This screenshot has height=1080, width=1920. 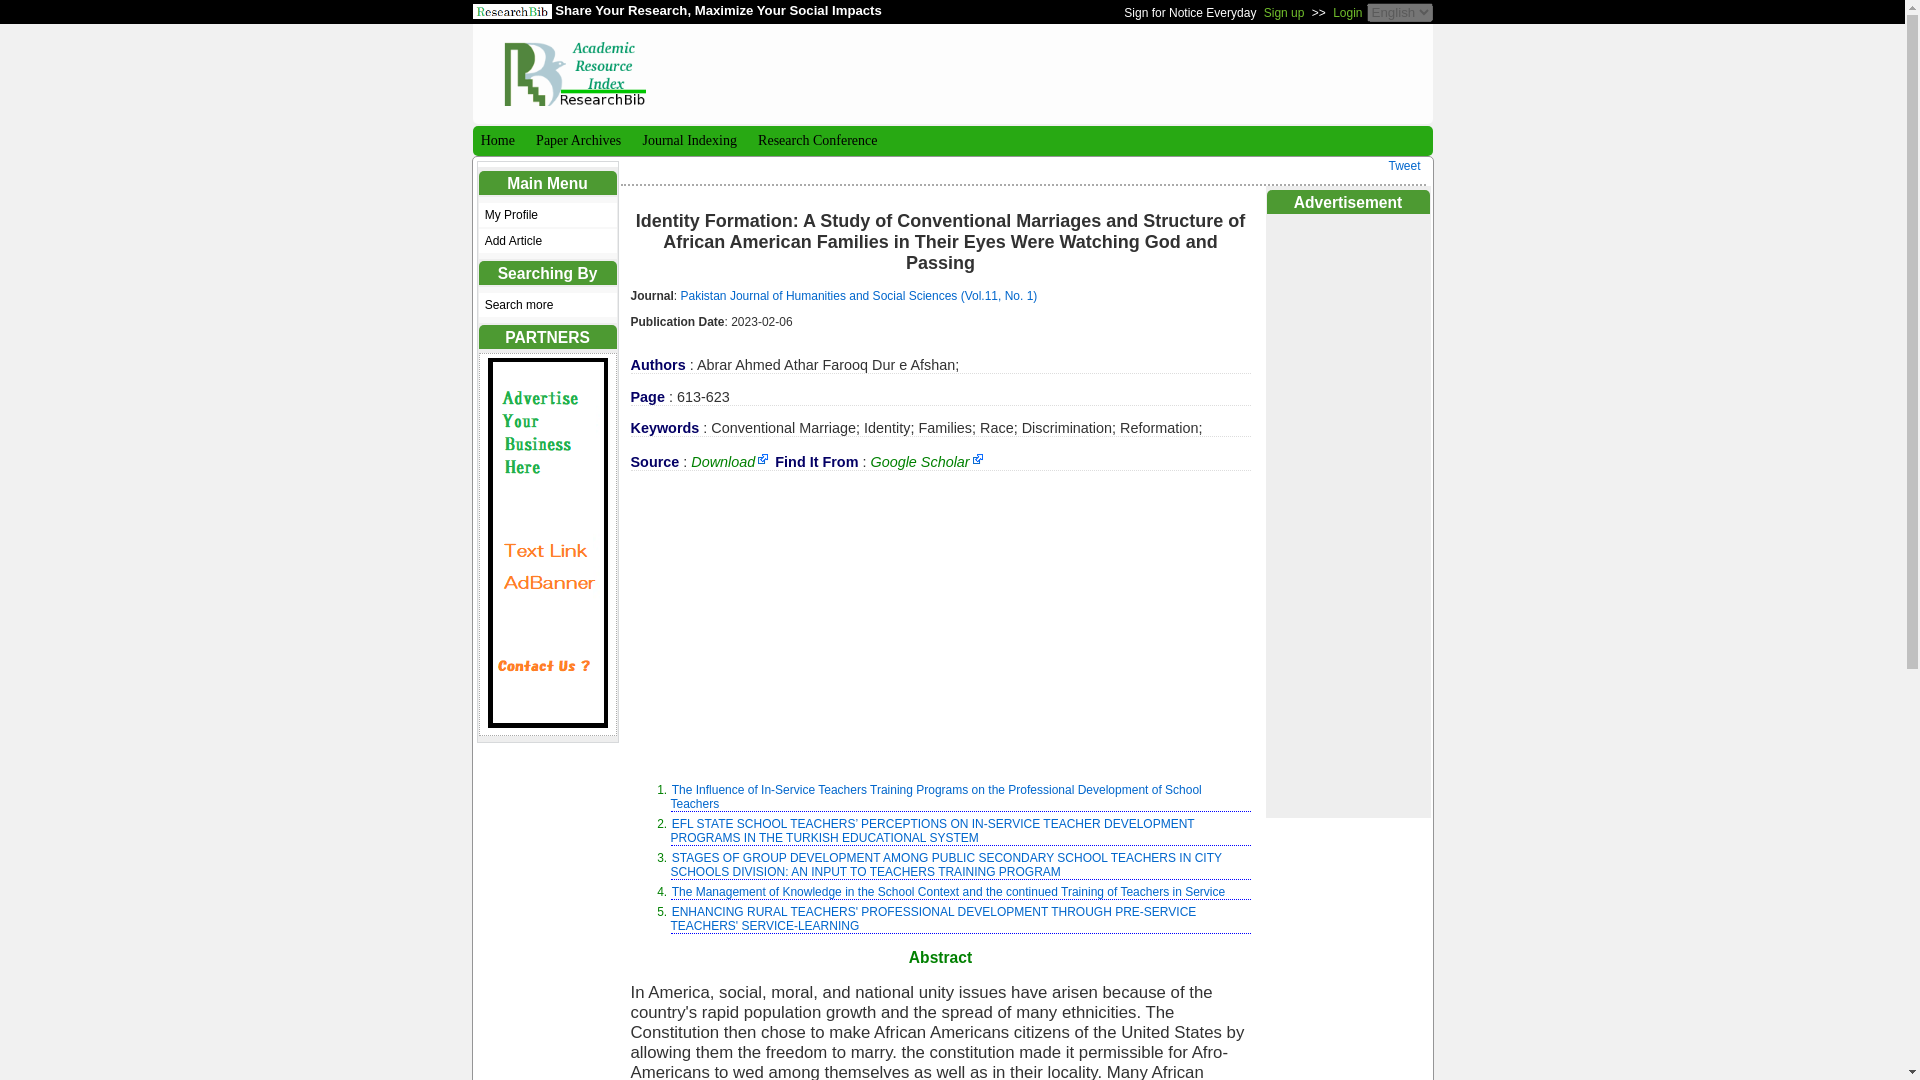 I want to click on Research Bible, so click(x=574, y=65).